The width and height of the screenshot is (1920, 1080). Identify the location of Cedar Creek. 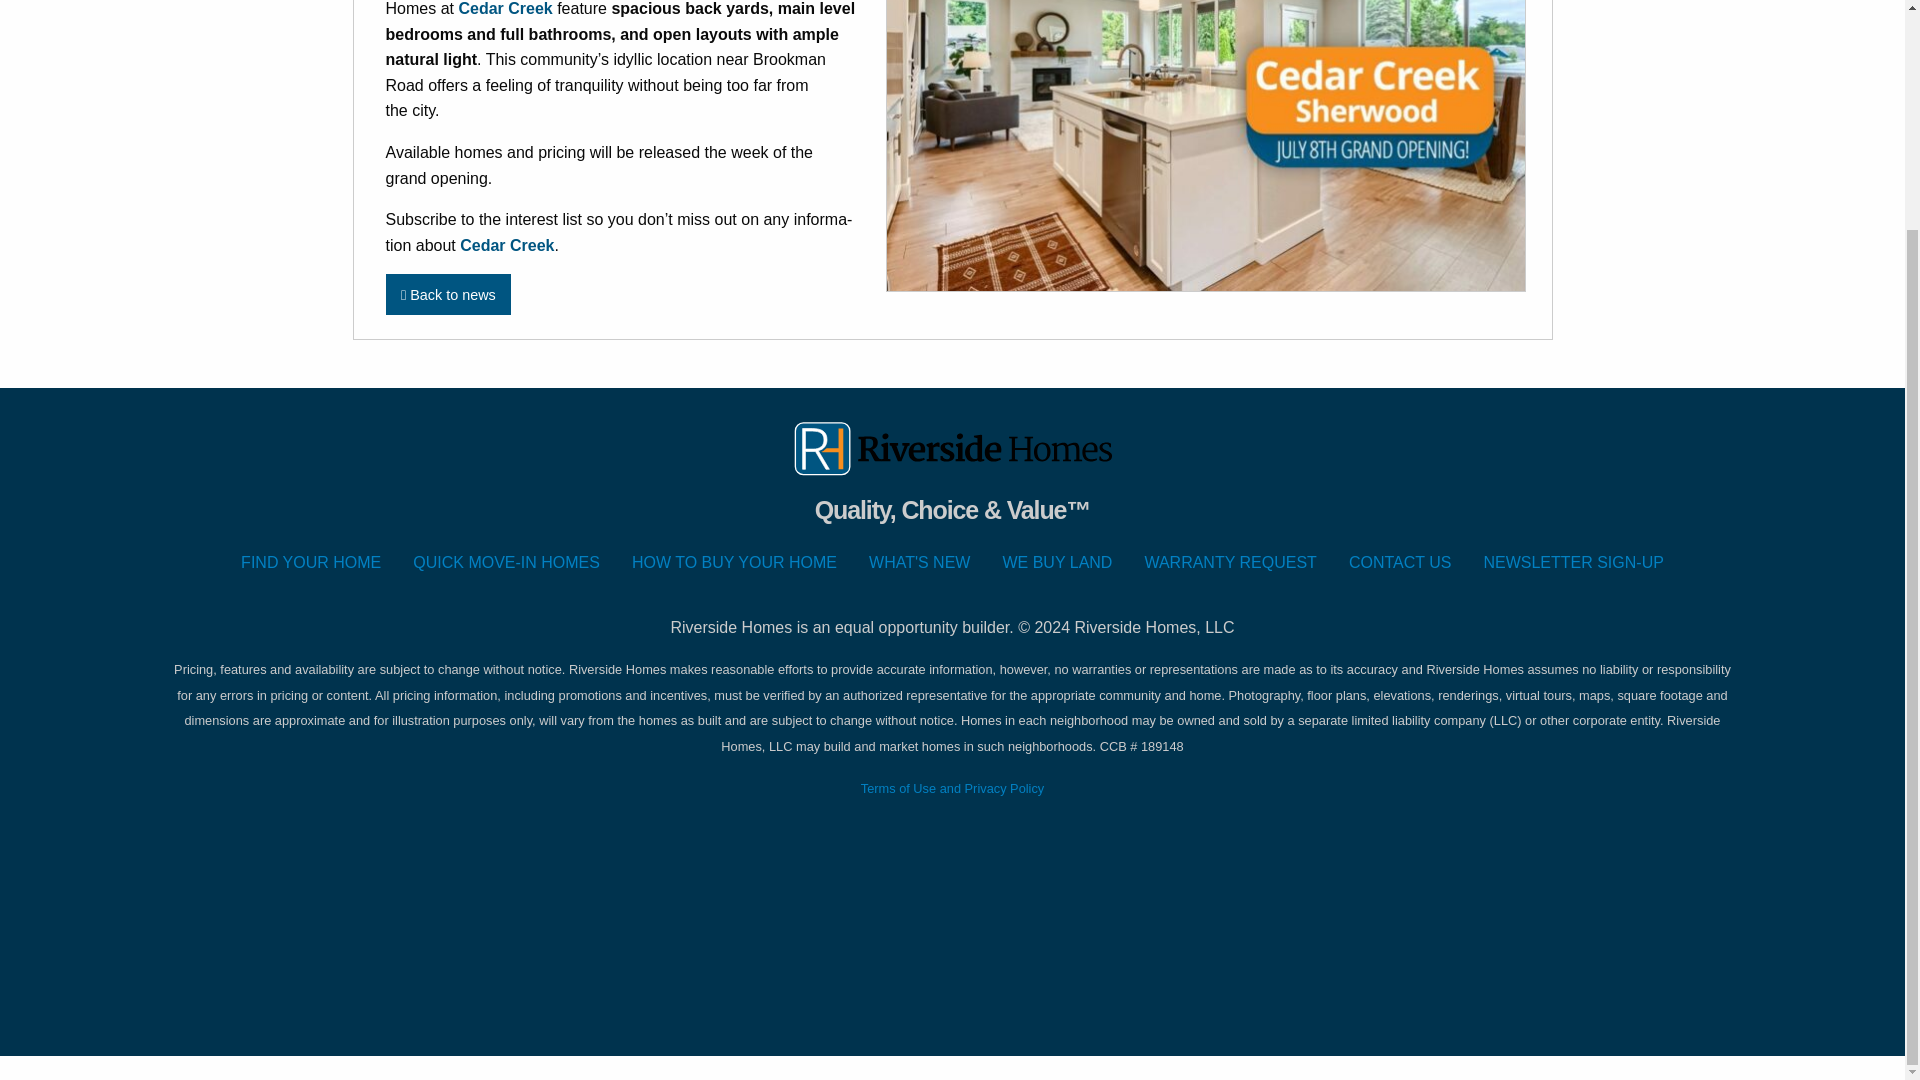
(507, 244).